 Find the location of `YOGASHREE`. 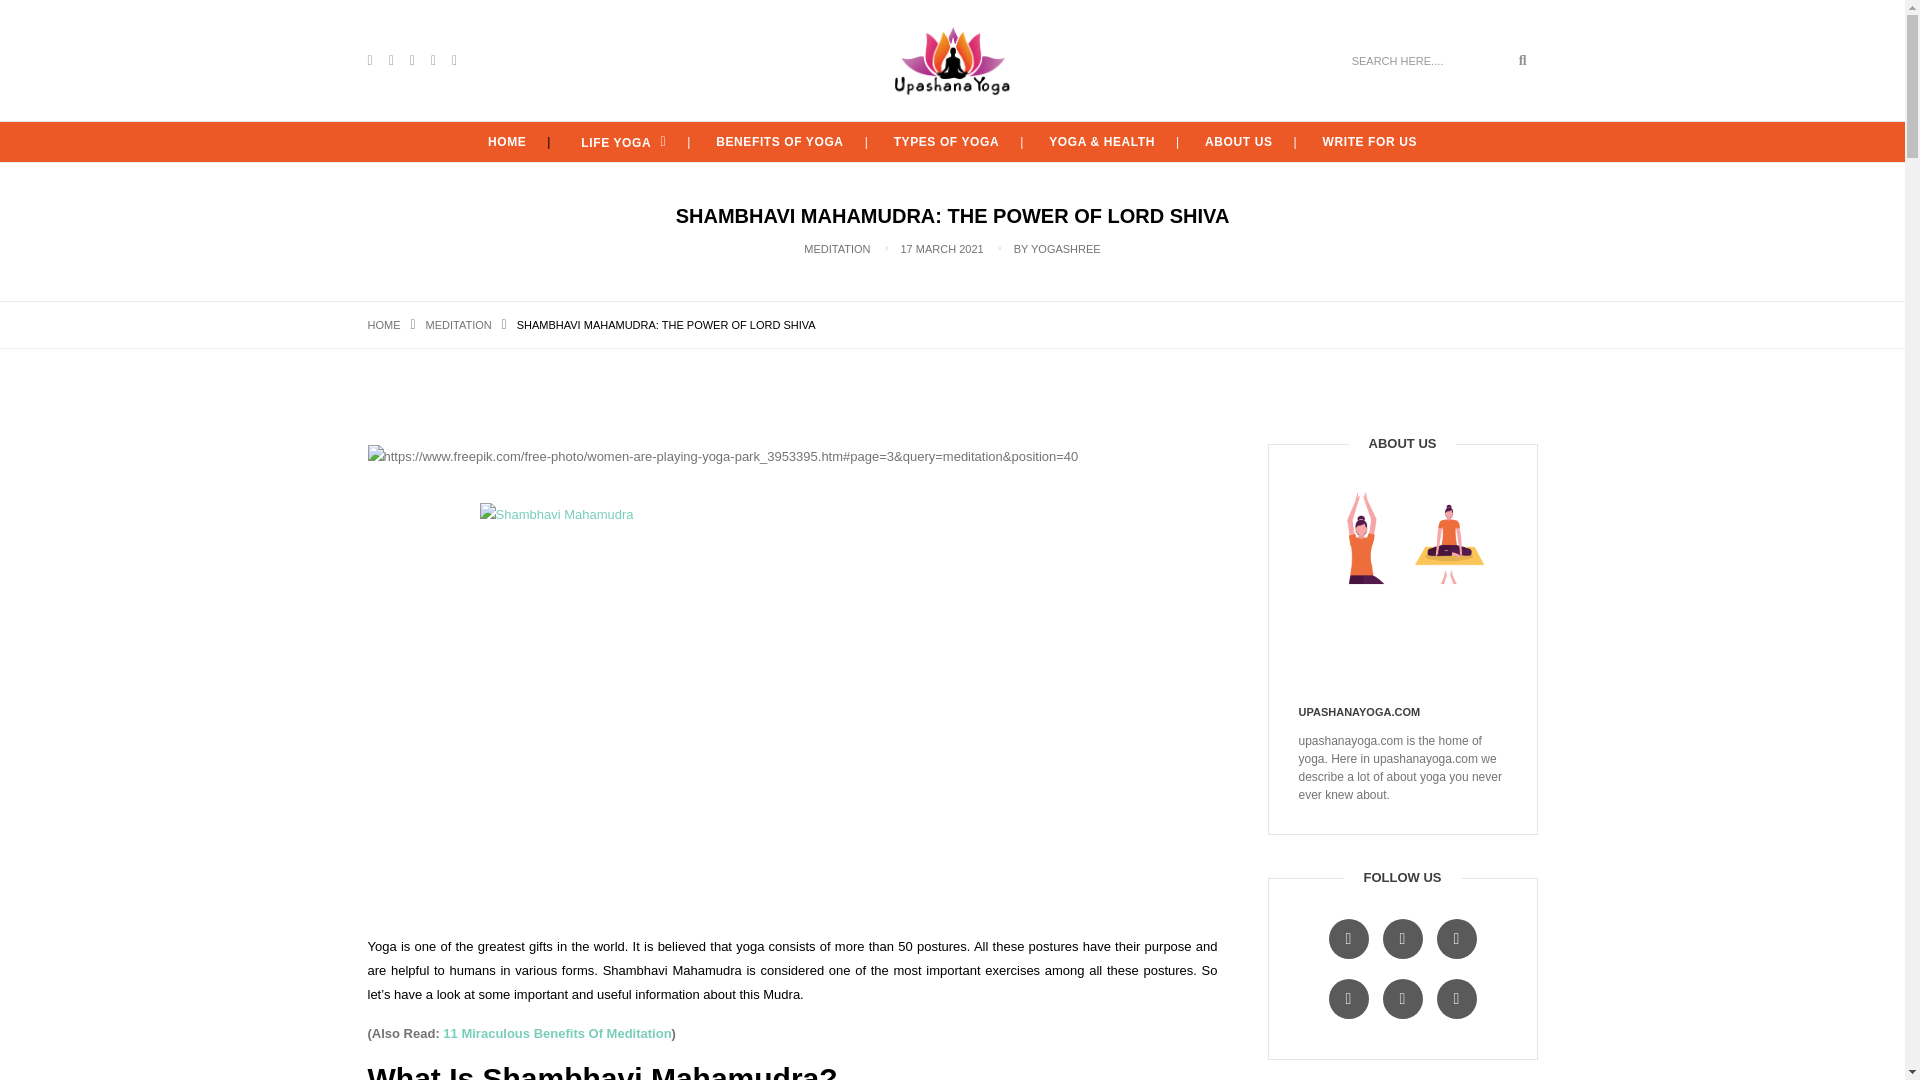

YOGASHREE is located at coordinates (1066, 248).